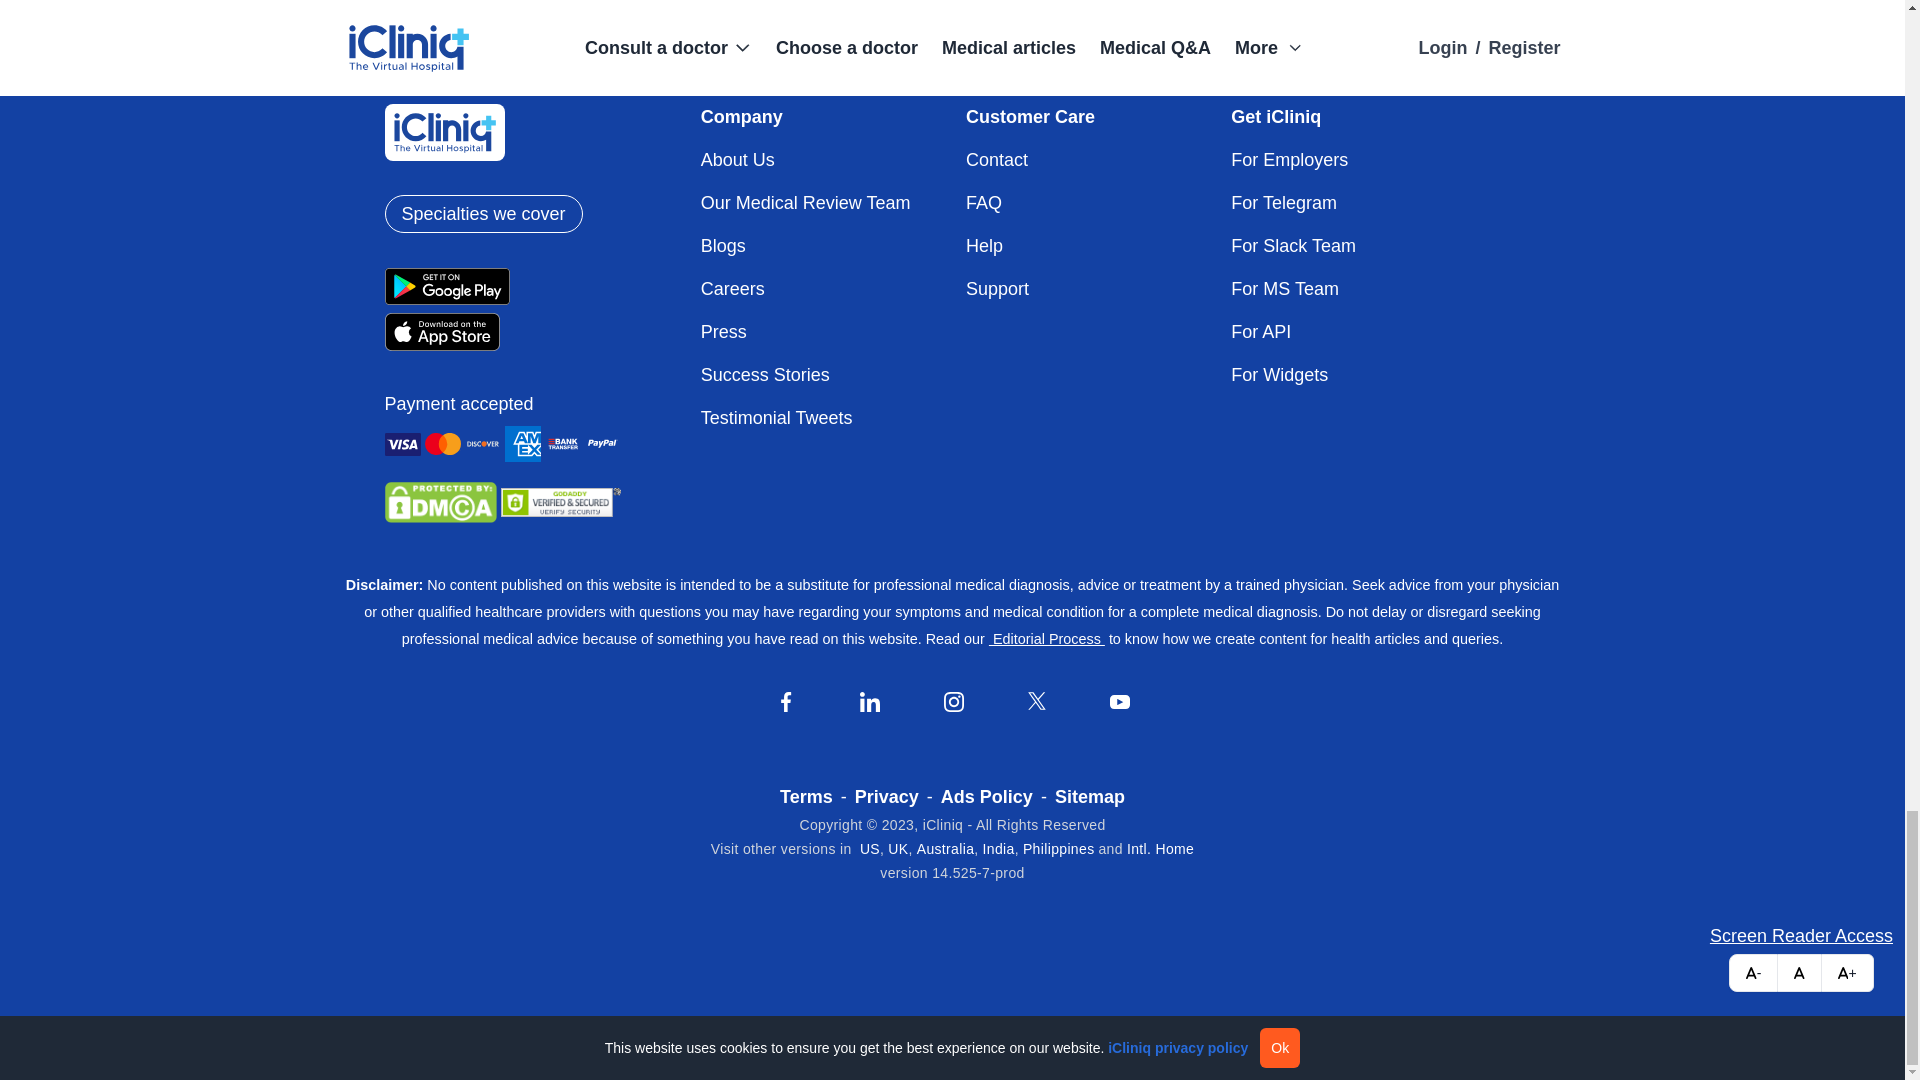 The image size is (1920, 1080). Describe the element at coordinates (870, 849) in the screenshot. I see `iCliniq America` at that location.